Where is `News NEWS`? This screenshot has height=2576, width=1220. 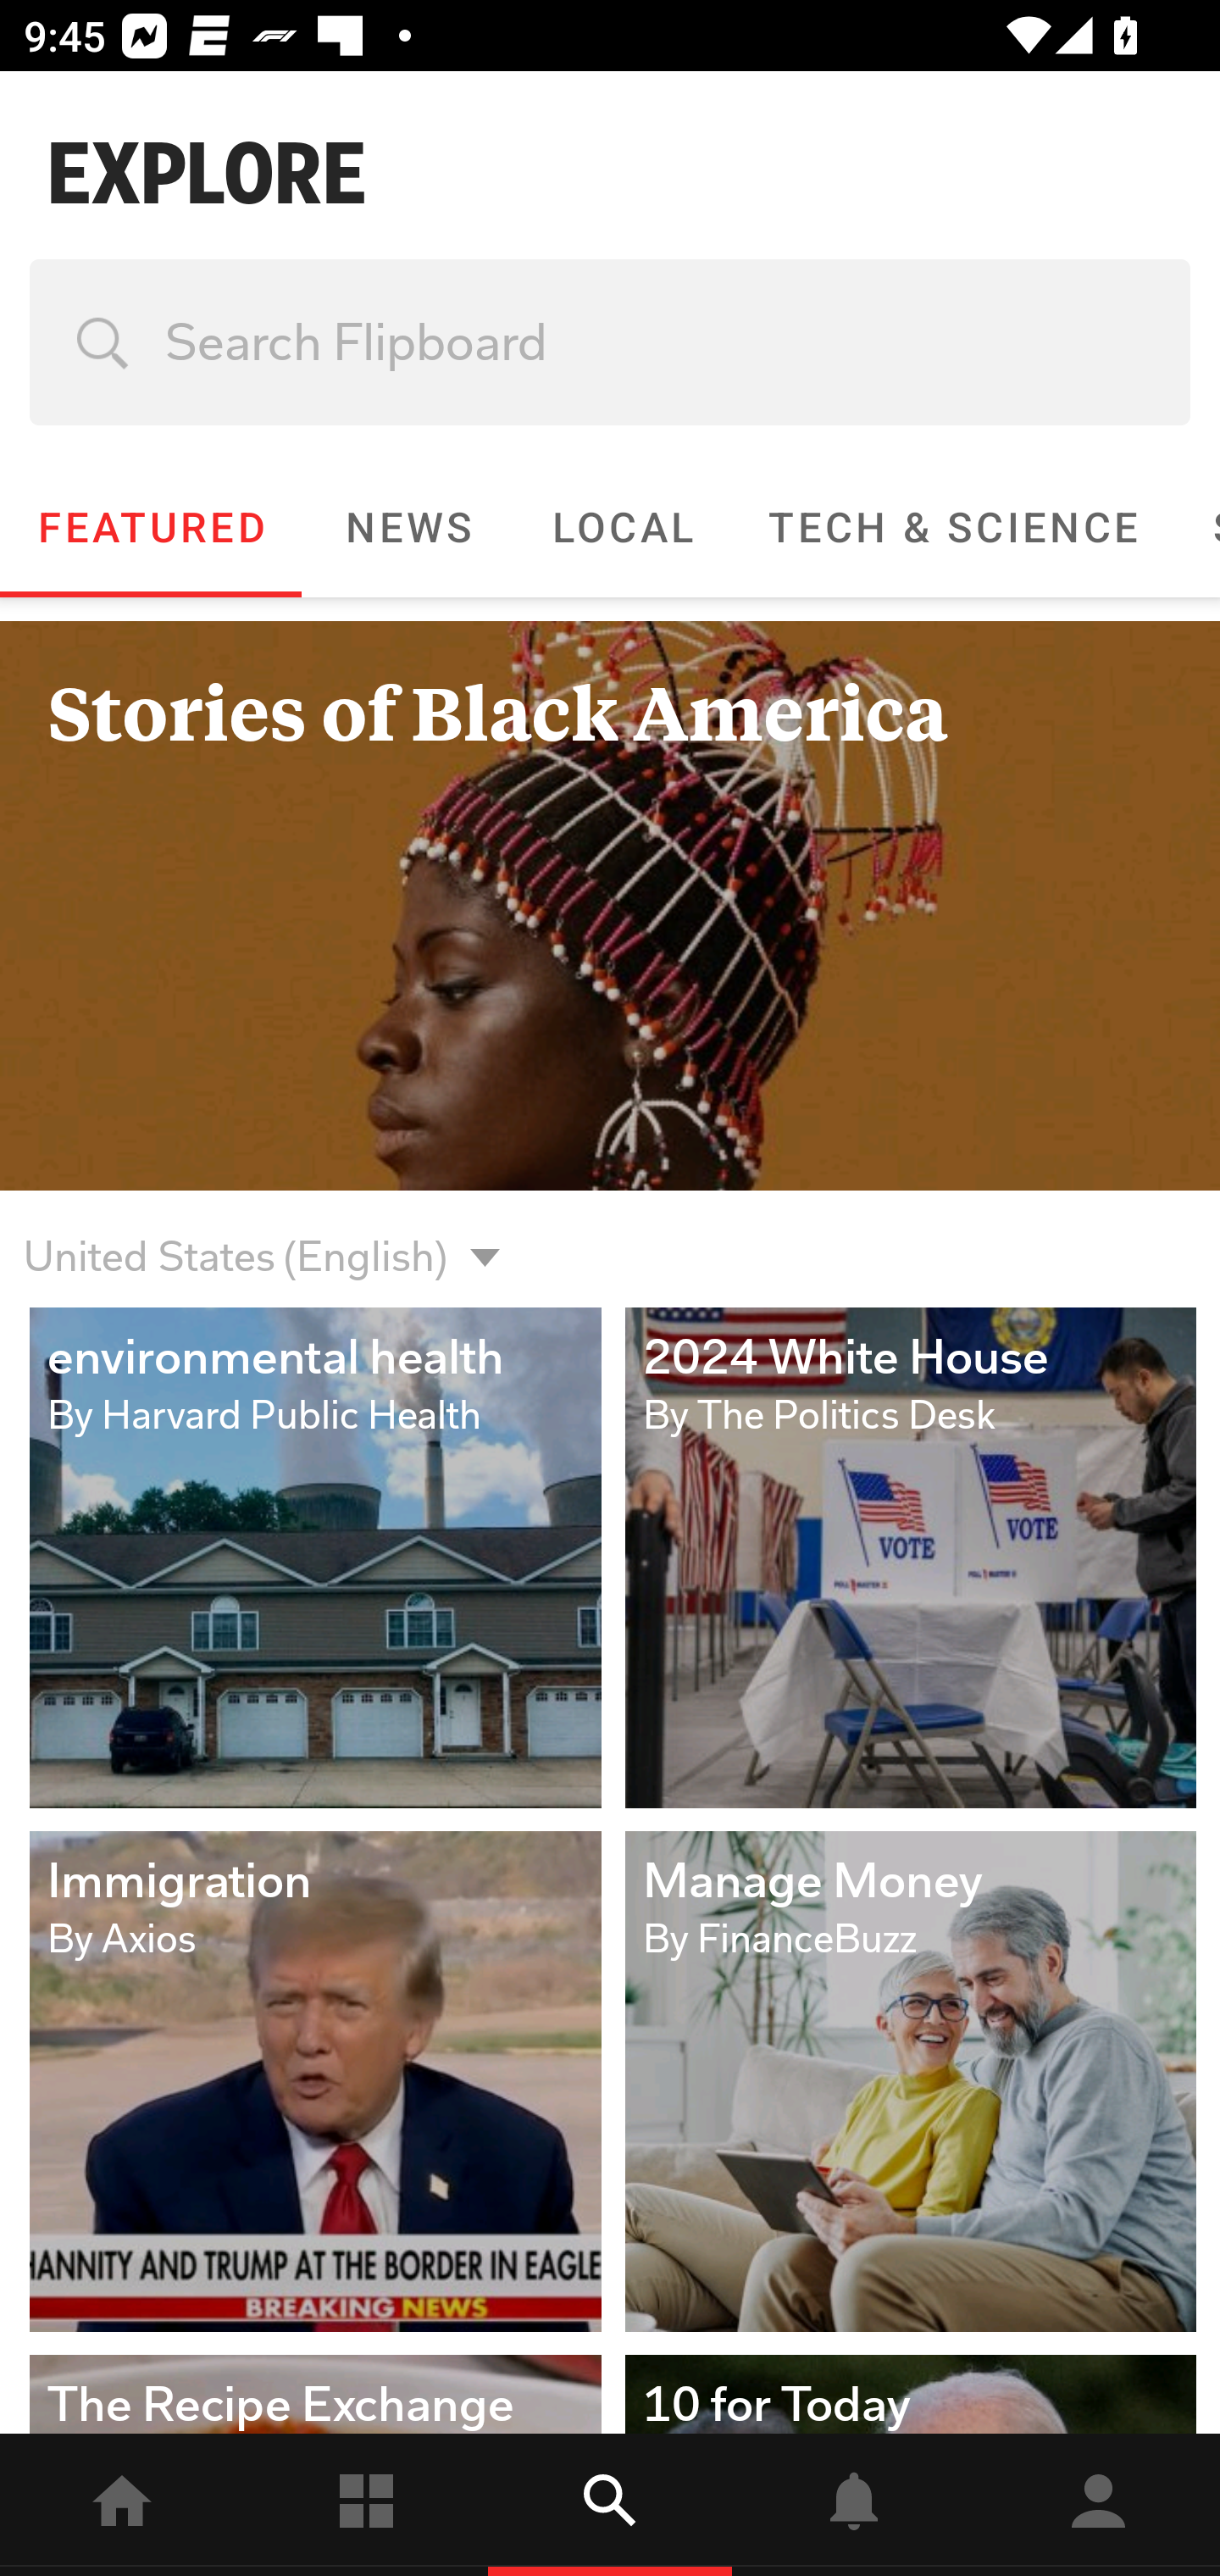 News NEWS is located at coordinates (408, 527).